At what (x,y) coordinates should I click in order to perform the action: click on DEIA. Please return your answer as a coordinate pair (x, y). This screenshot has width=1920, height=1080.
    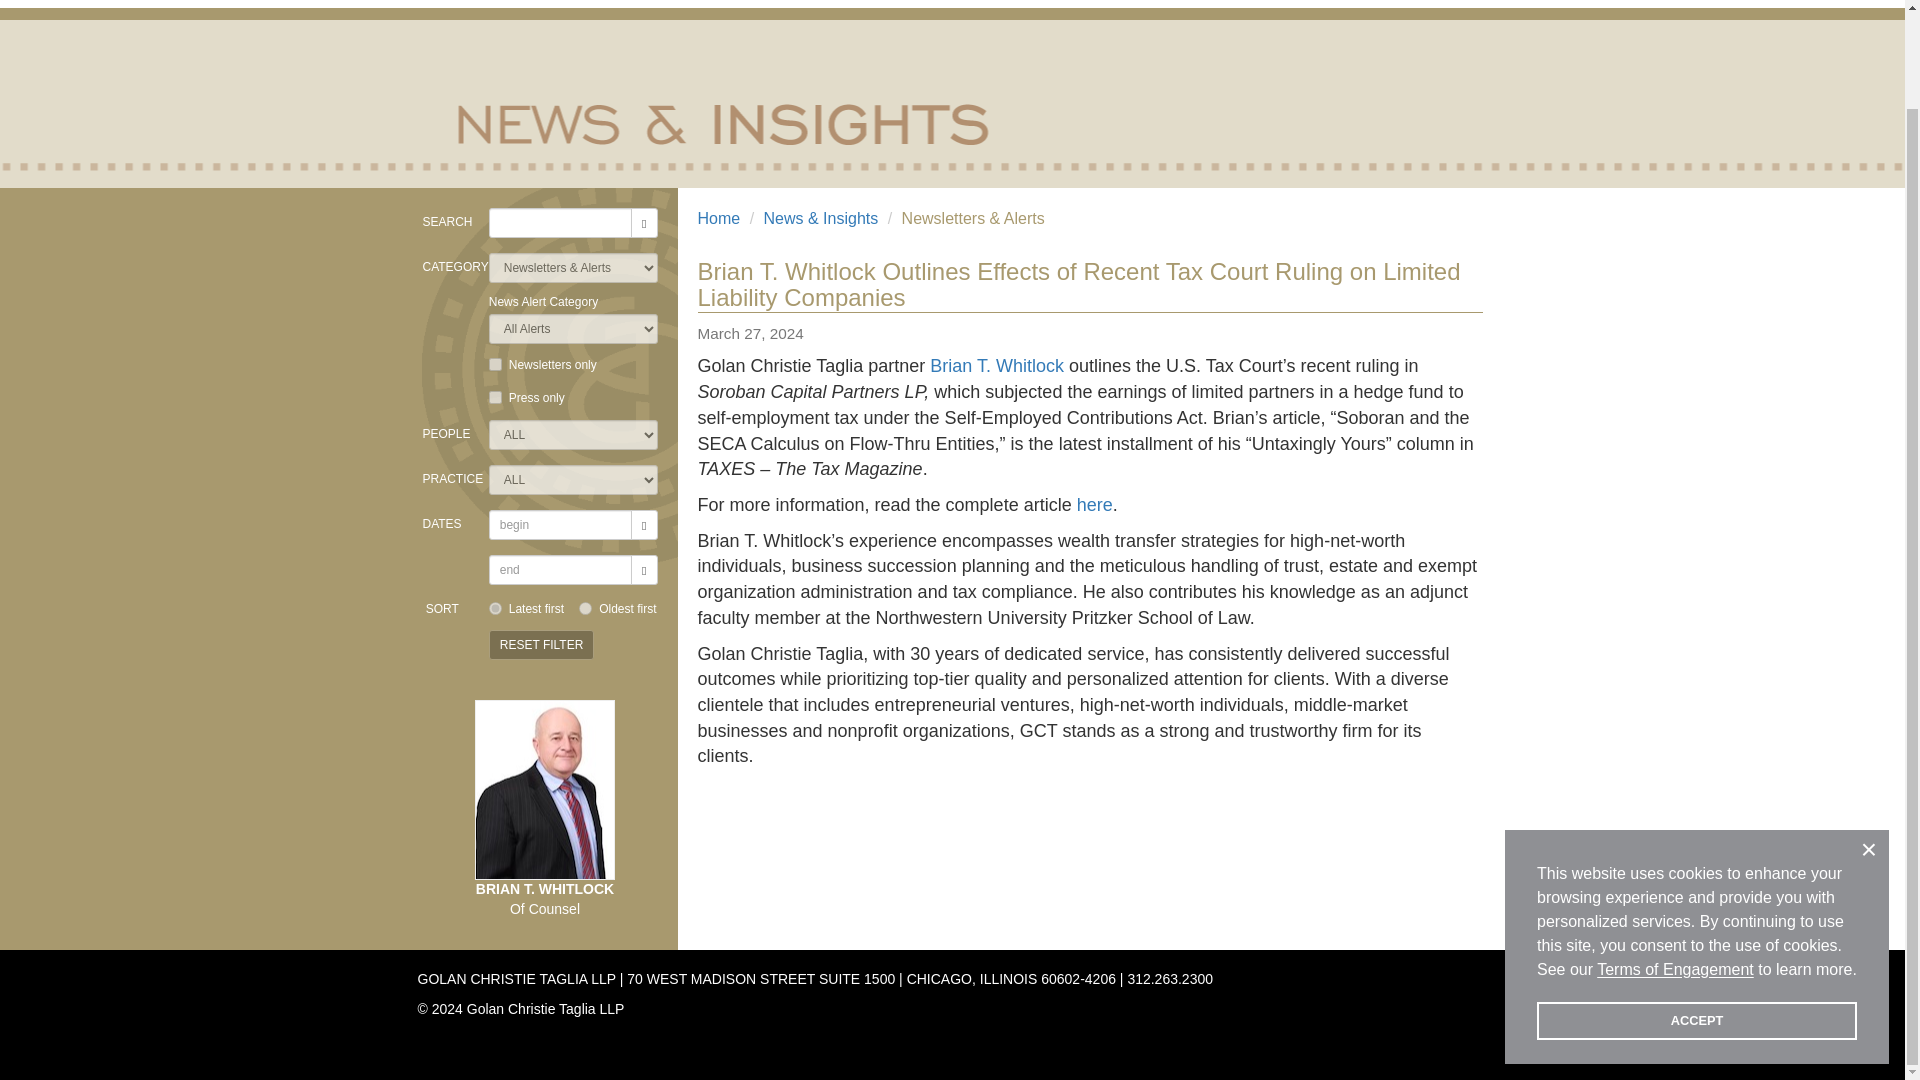
    Looking at the image, I should click on (1228, 2).